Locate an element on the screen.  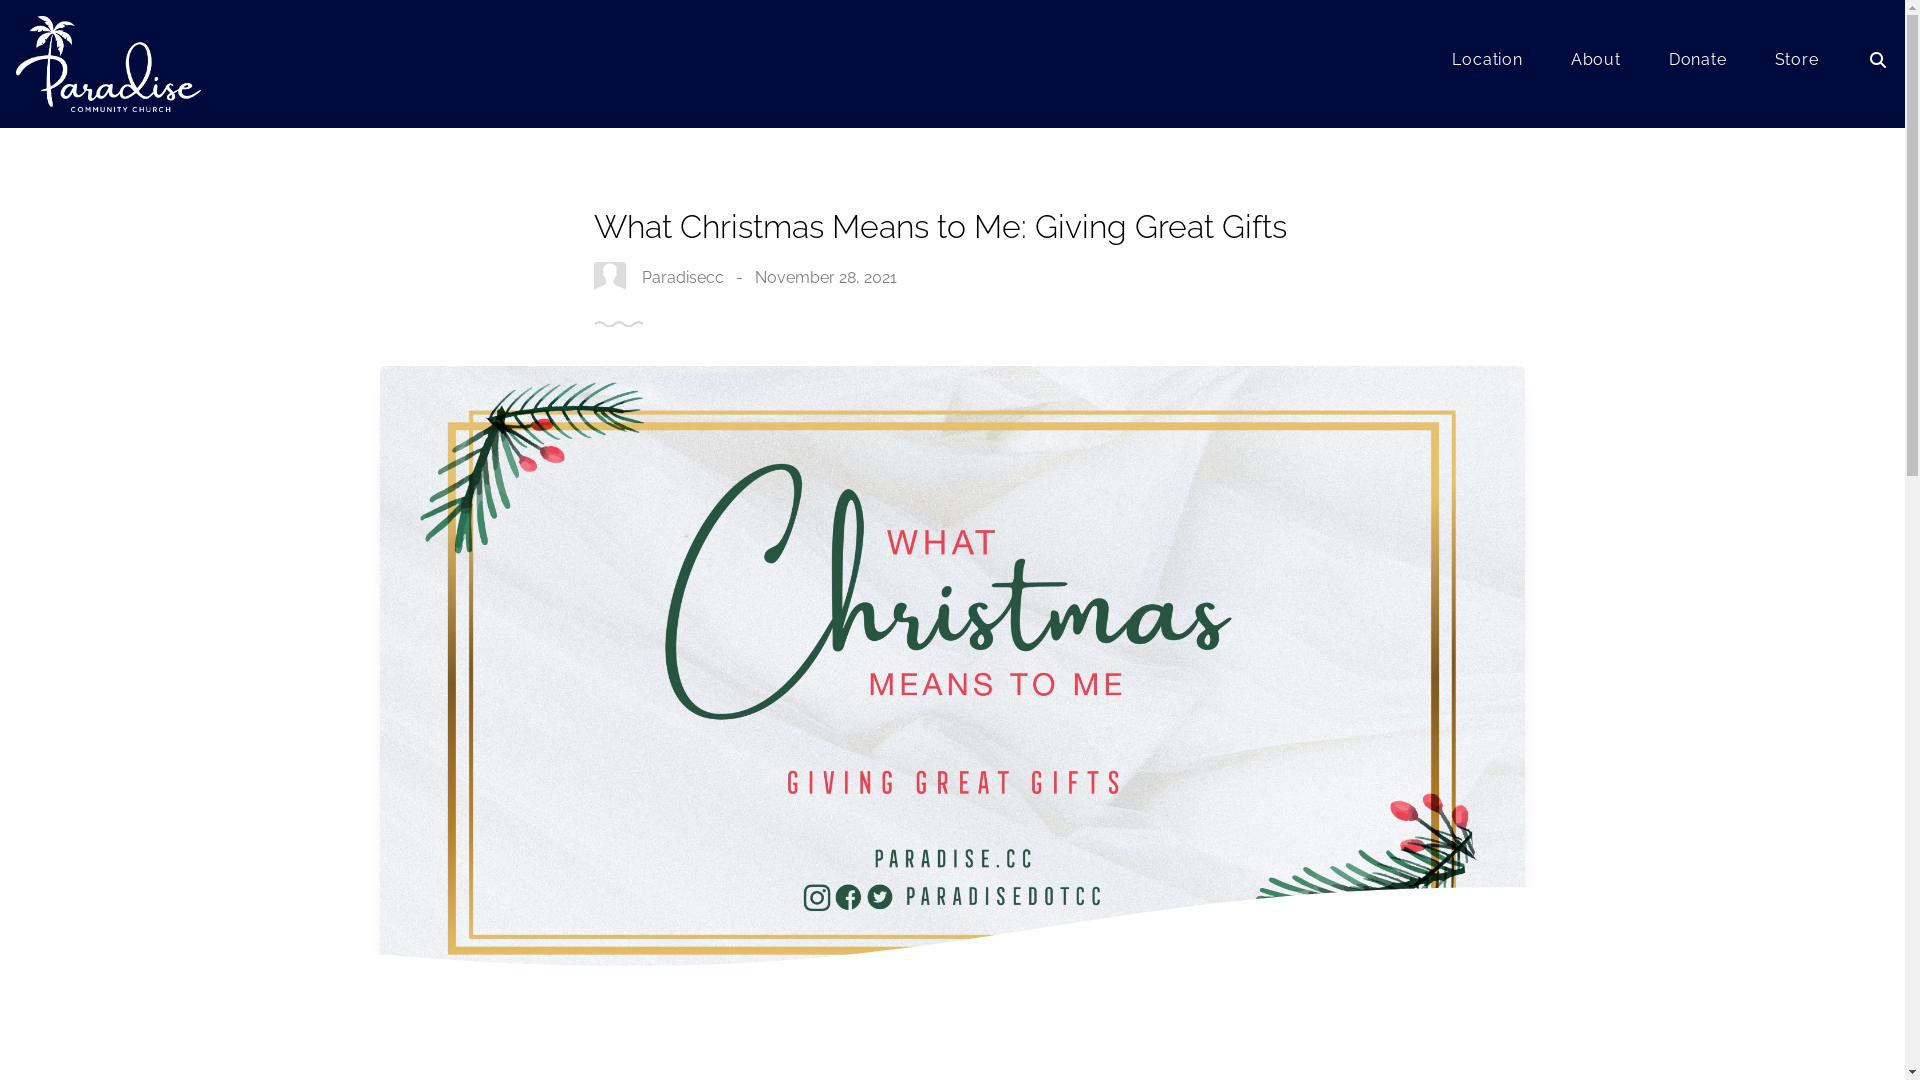
Store is located at coordinates (1797, 64).